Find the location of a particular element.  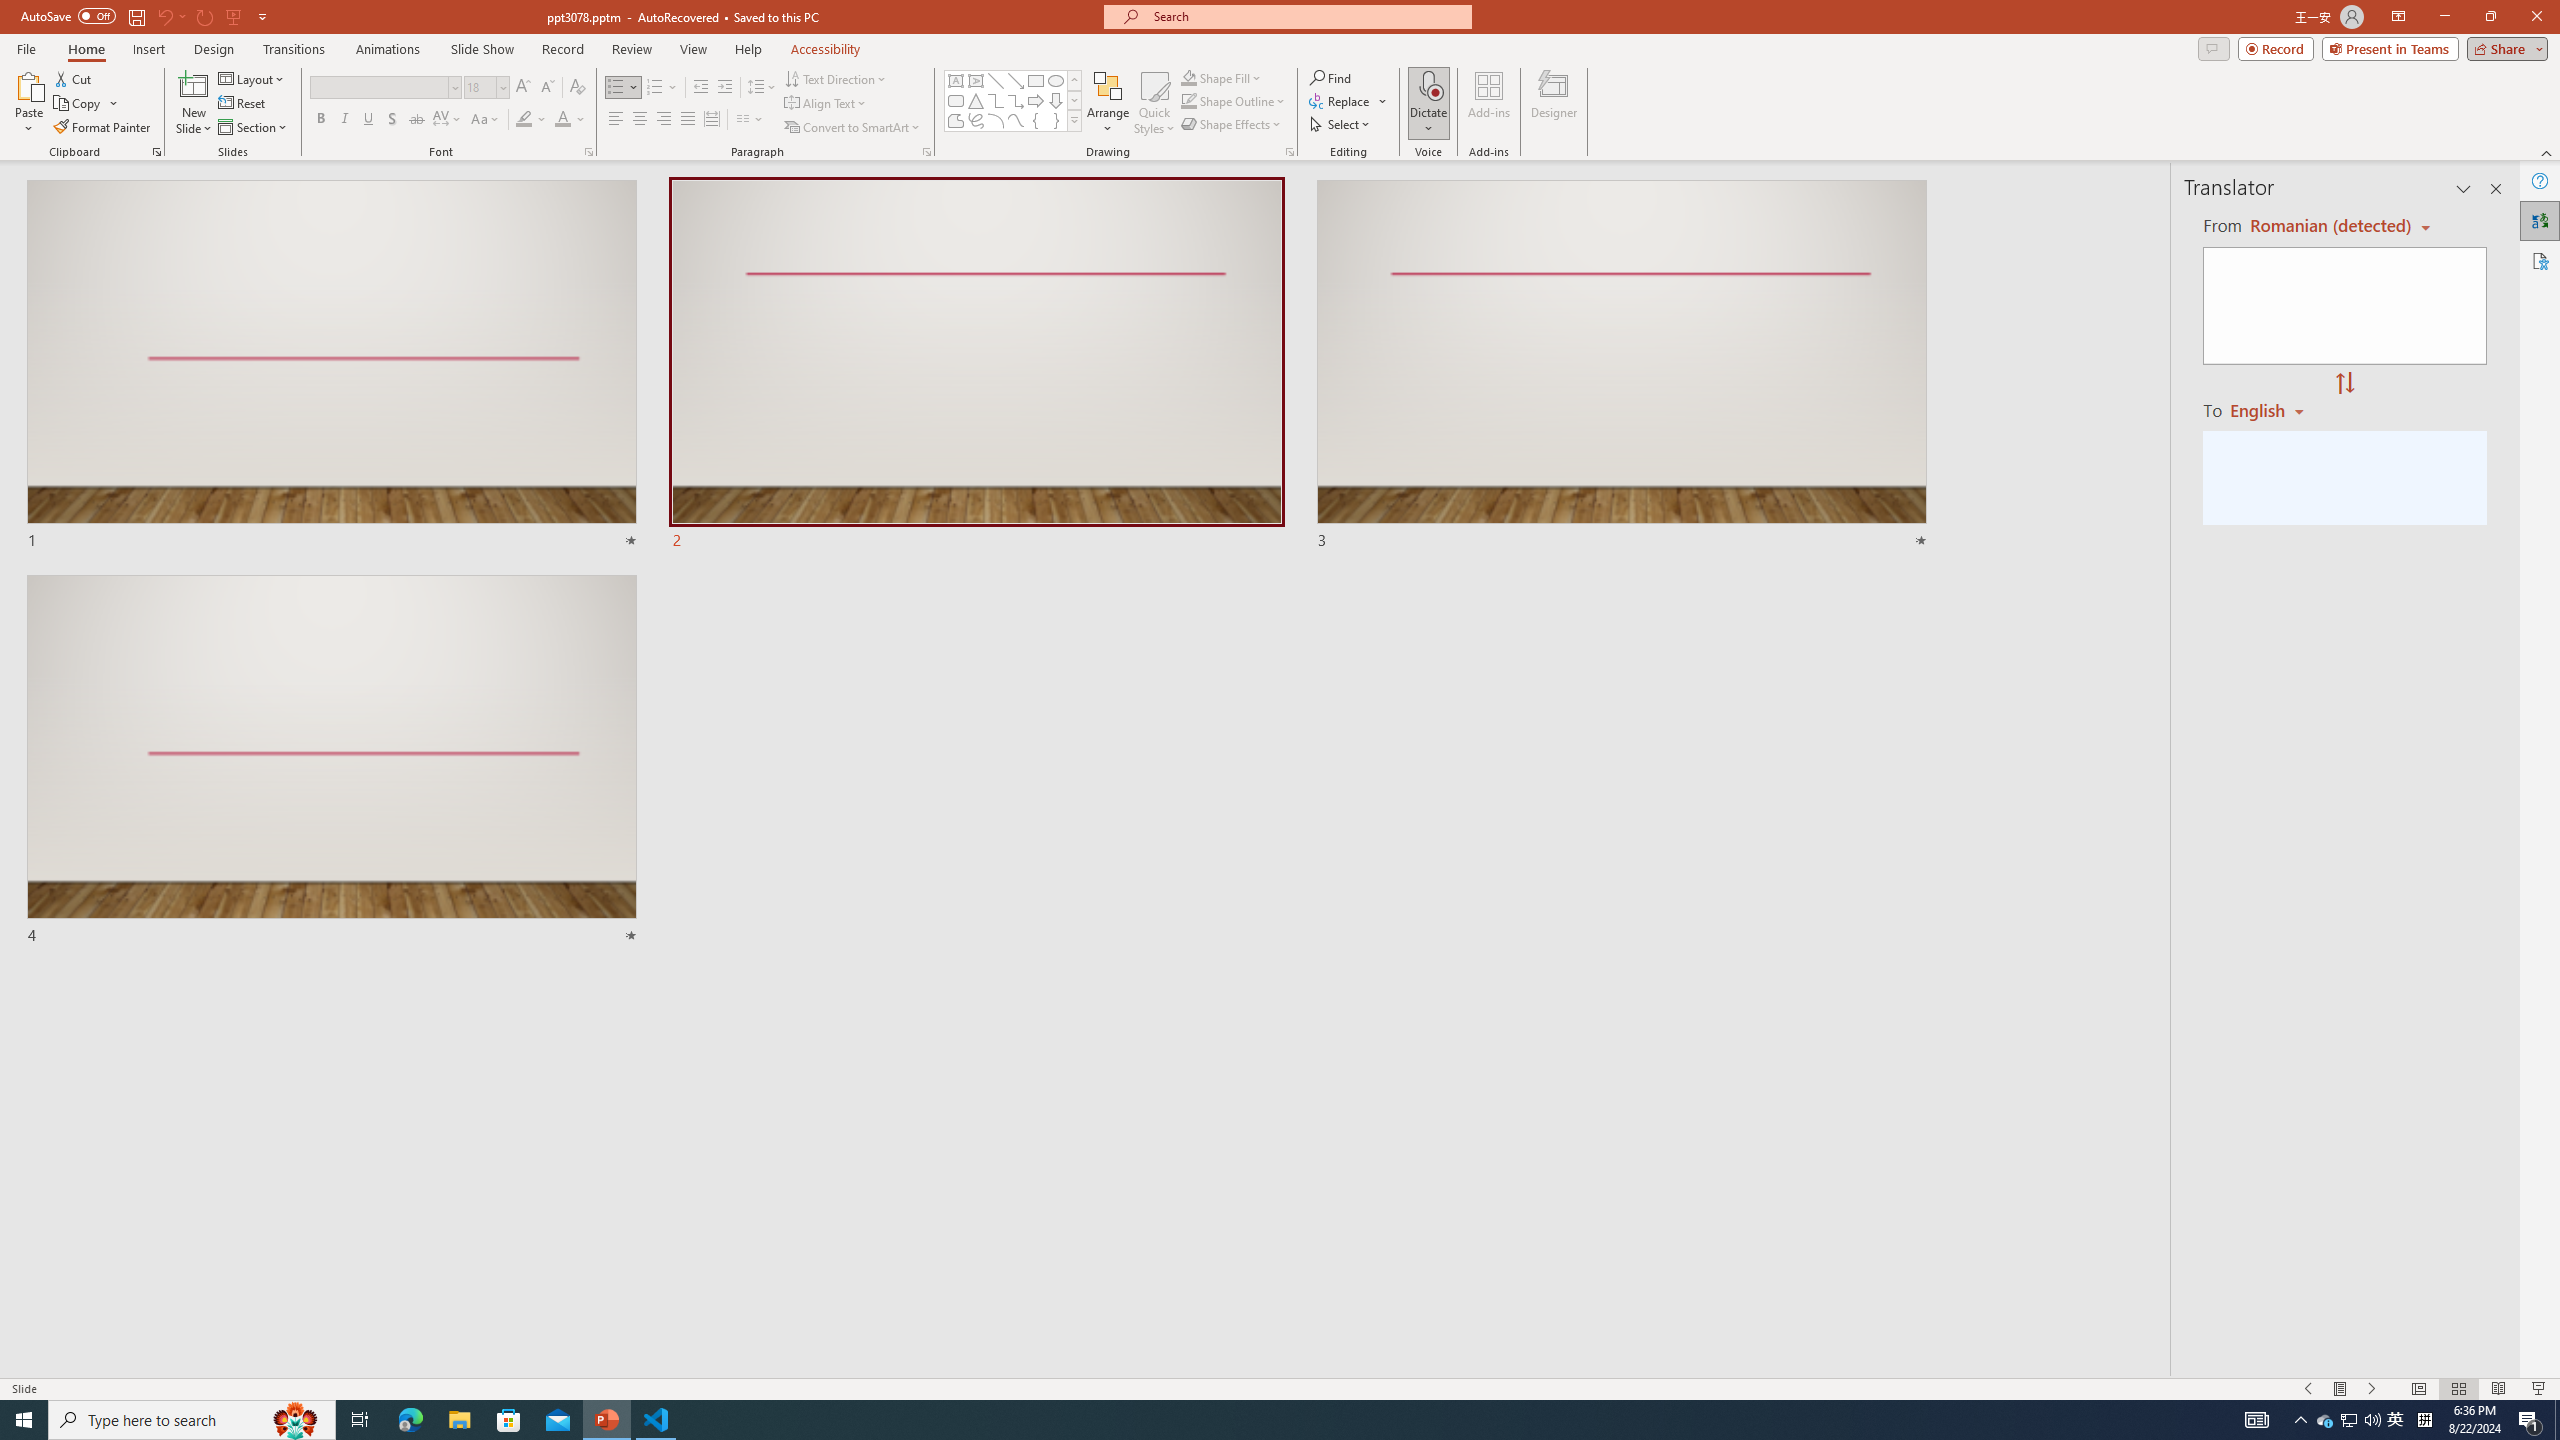

Help is located at coordinates (2540, 181).